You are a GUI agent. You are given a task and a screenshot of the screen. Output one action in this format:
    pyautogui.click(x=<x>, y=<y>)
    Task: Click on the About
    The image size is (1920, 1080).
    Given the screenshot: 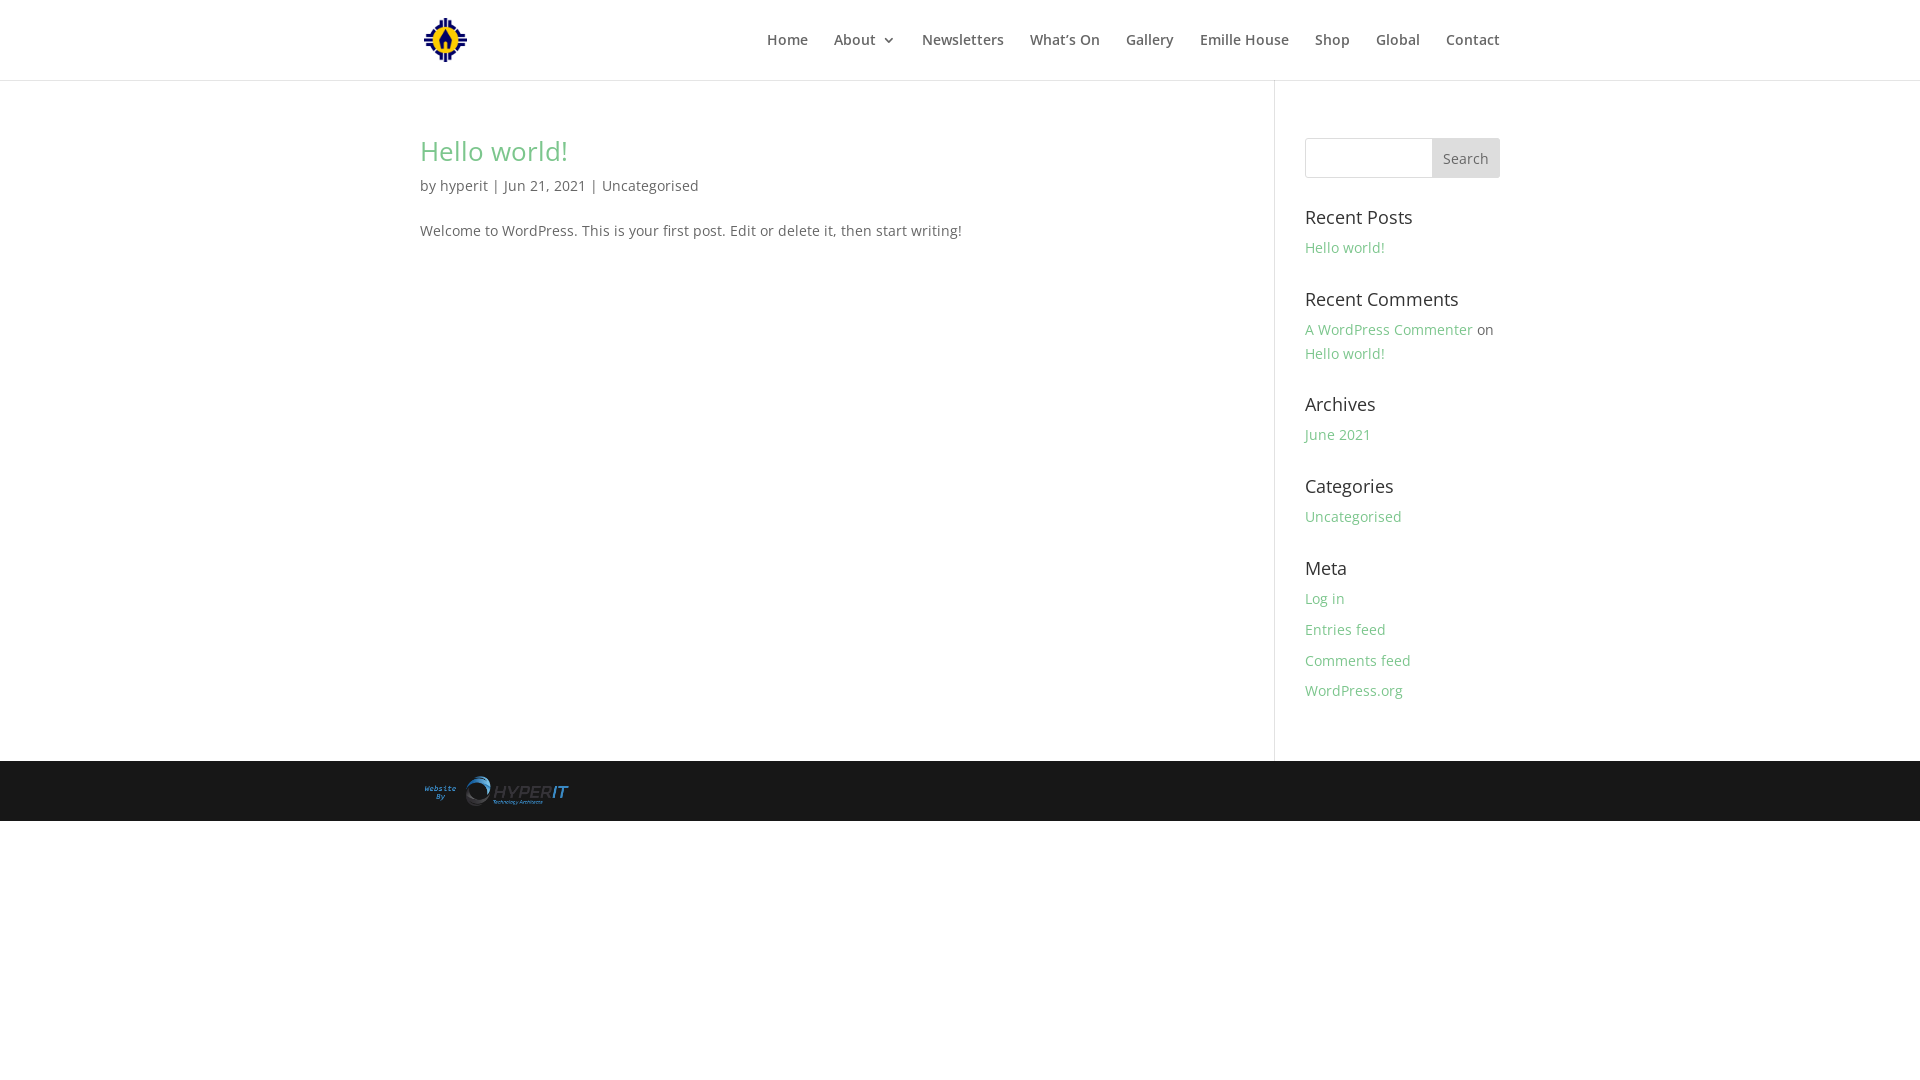 What is the action you would take?
    pyautogui.click(x=865, y=56)
    